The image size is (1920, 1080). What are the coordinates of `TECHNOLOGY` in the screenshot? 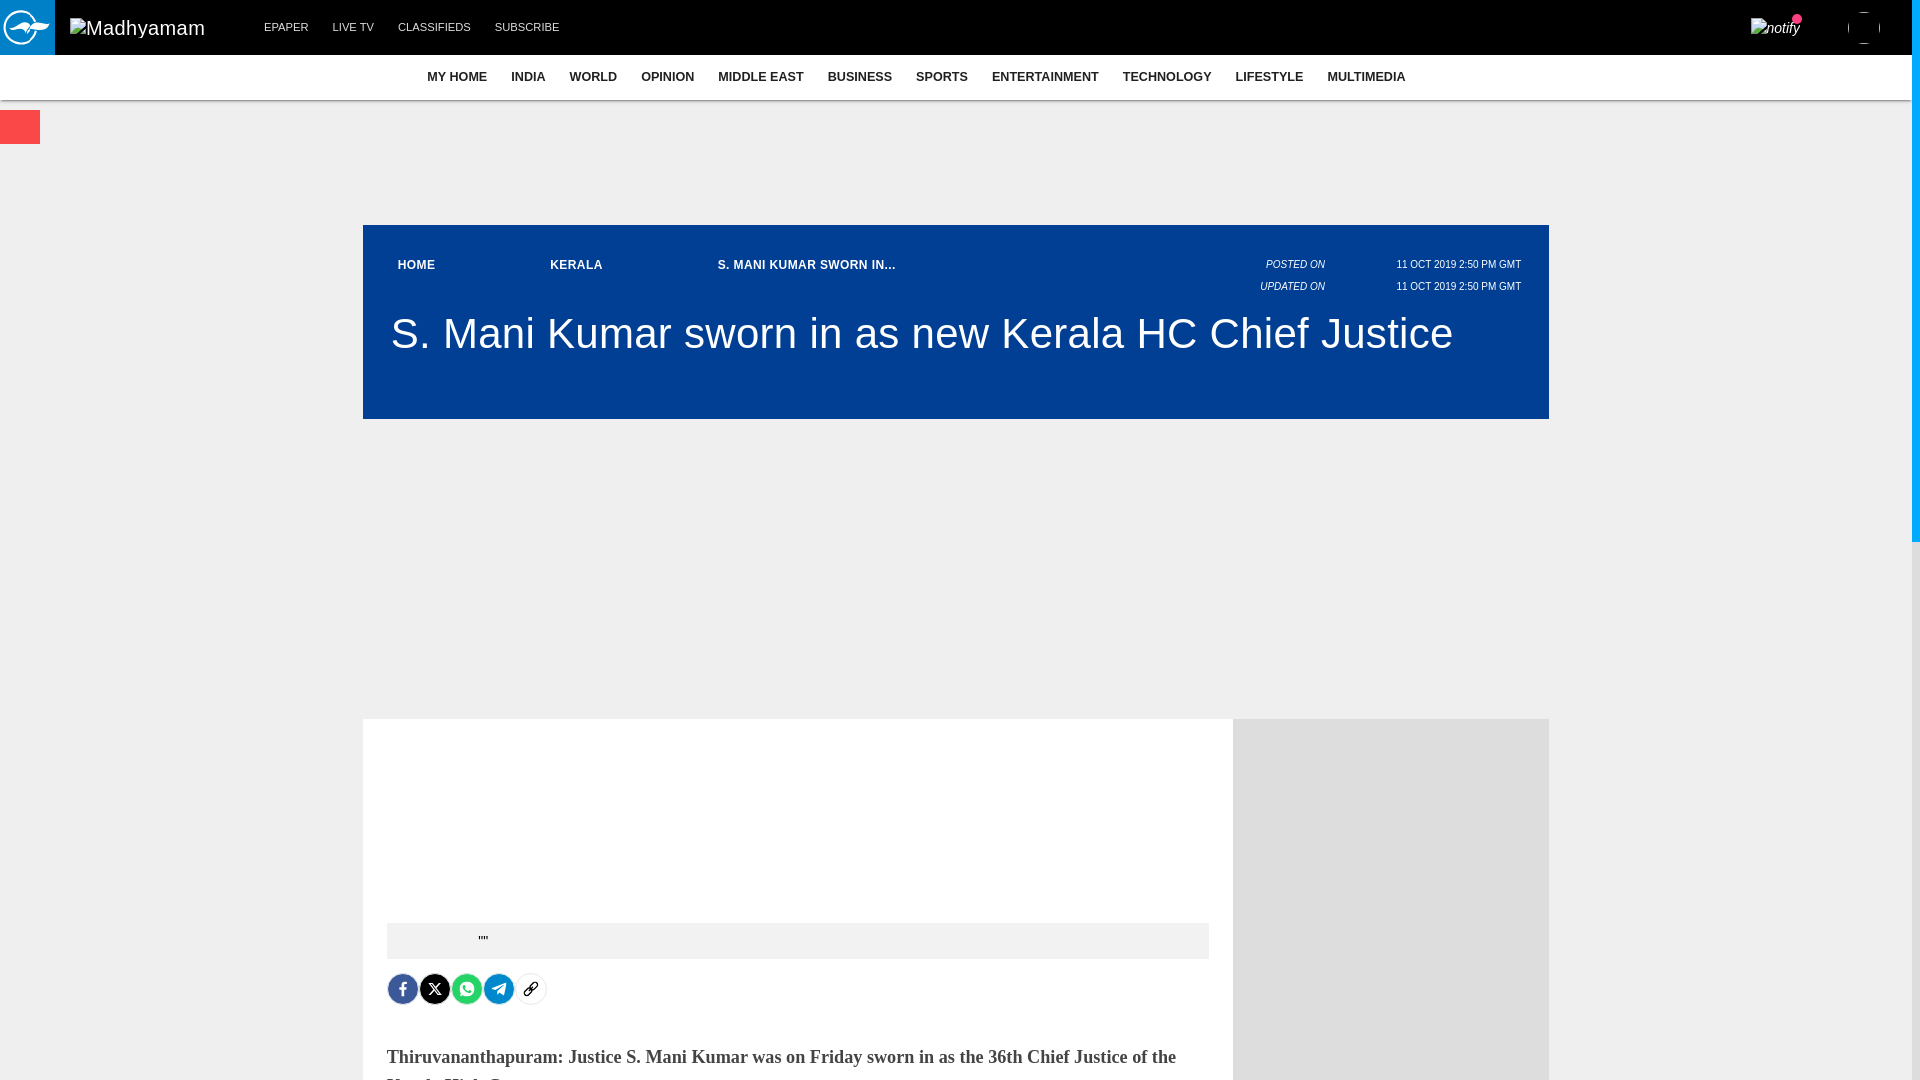 It's located at (1168, 76).